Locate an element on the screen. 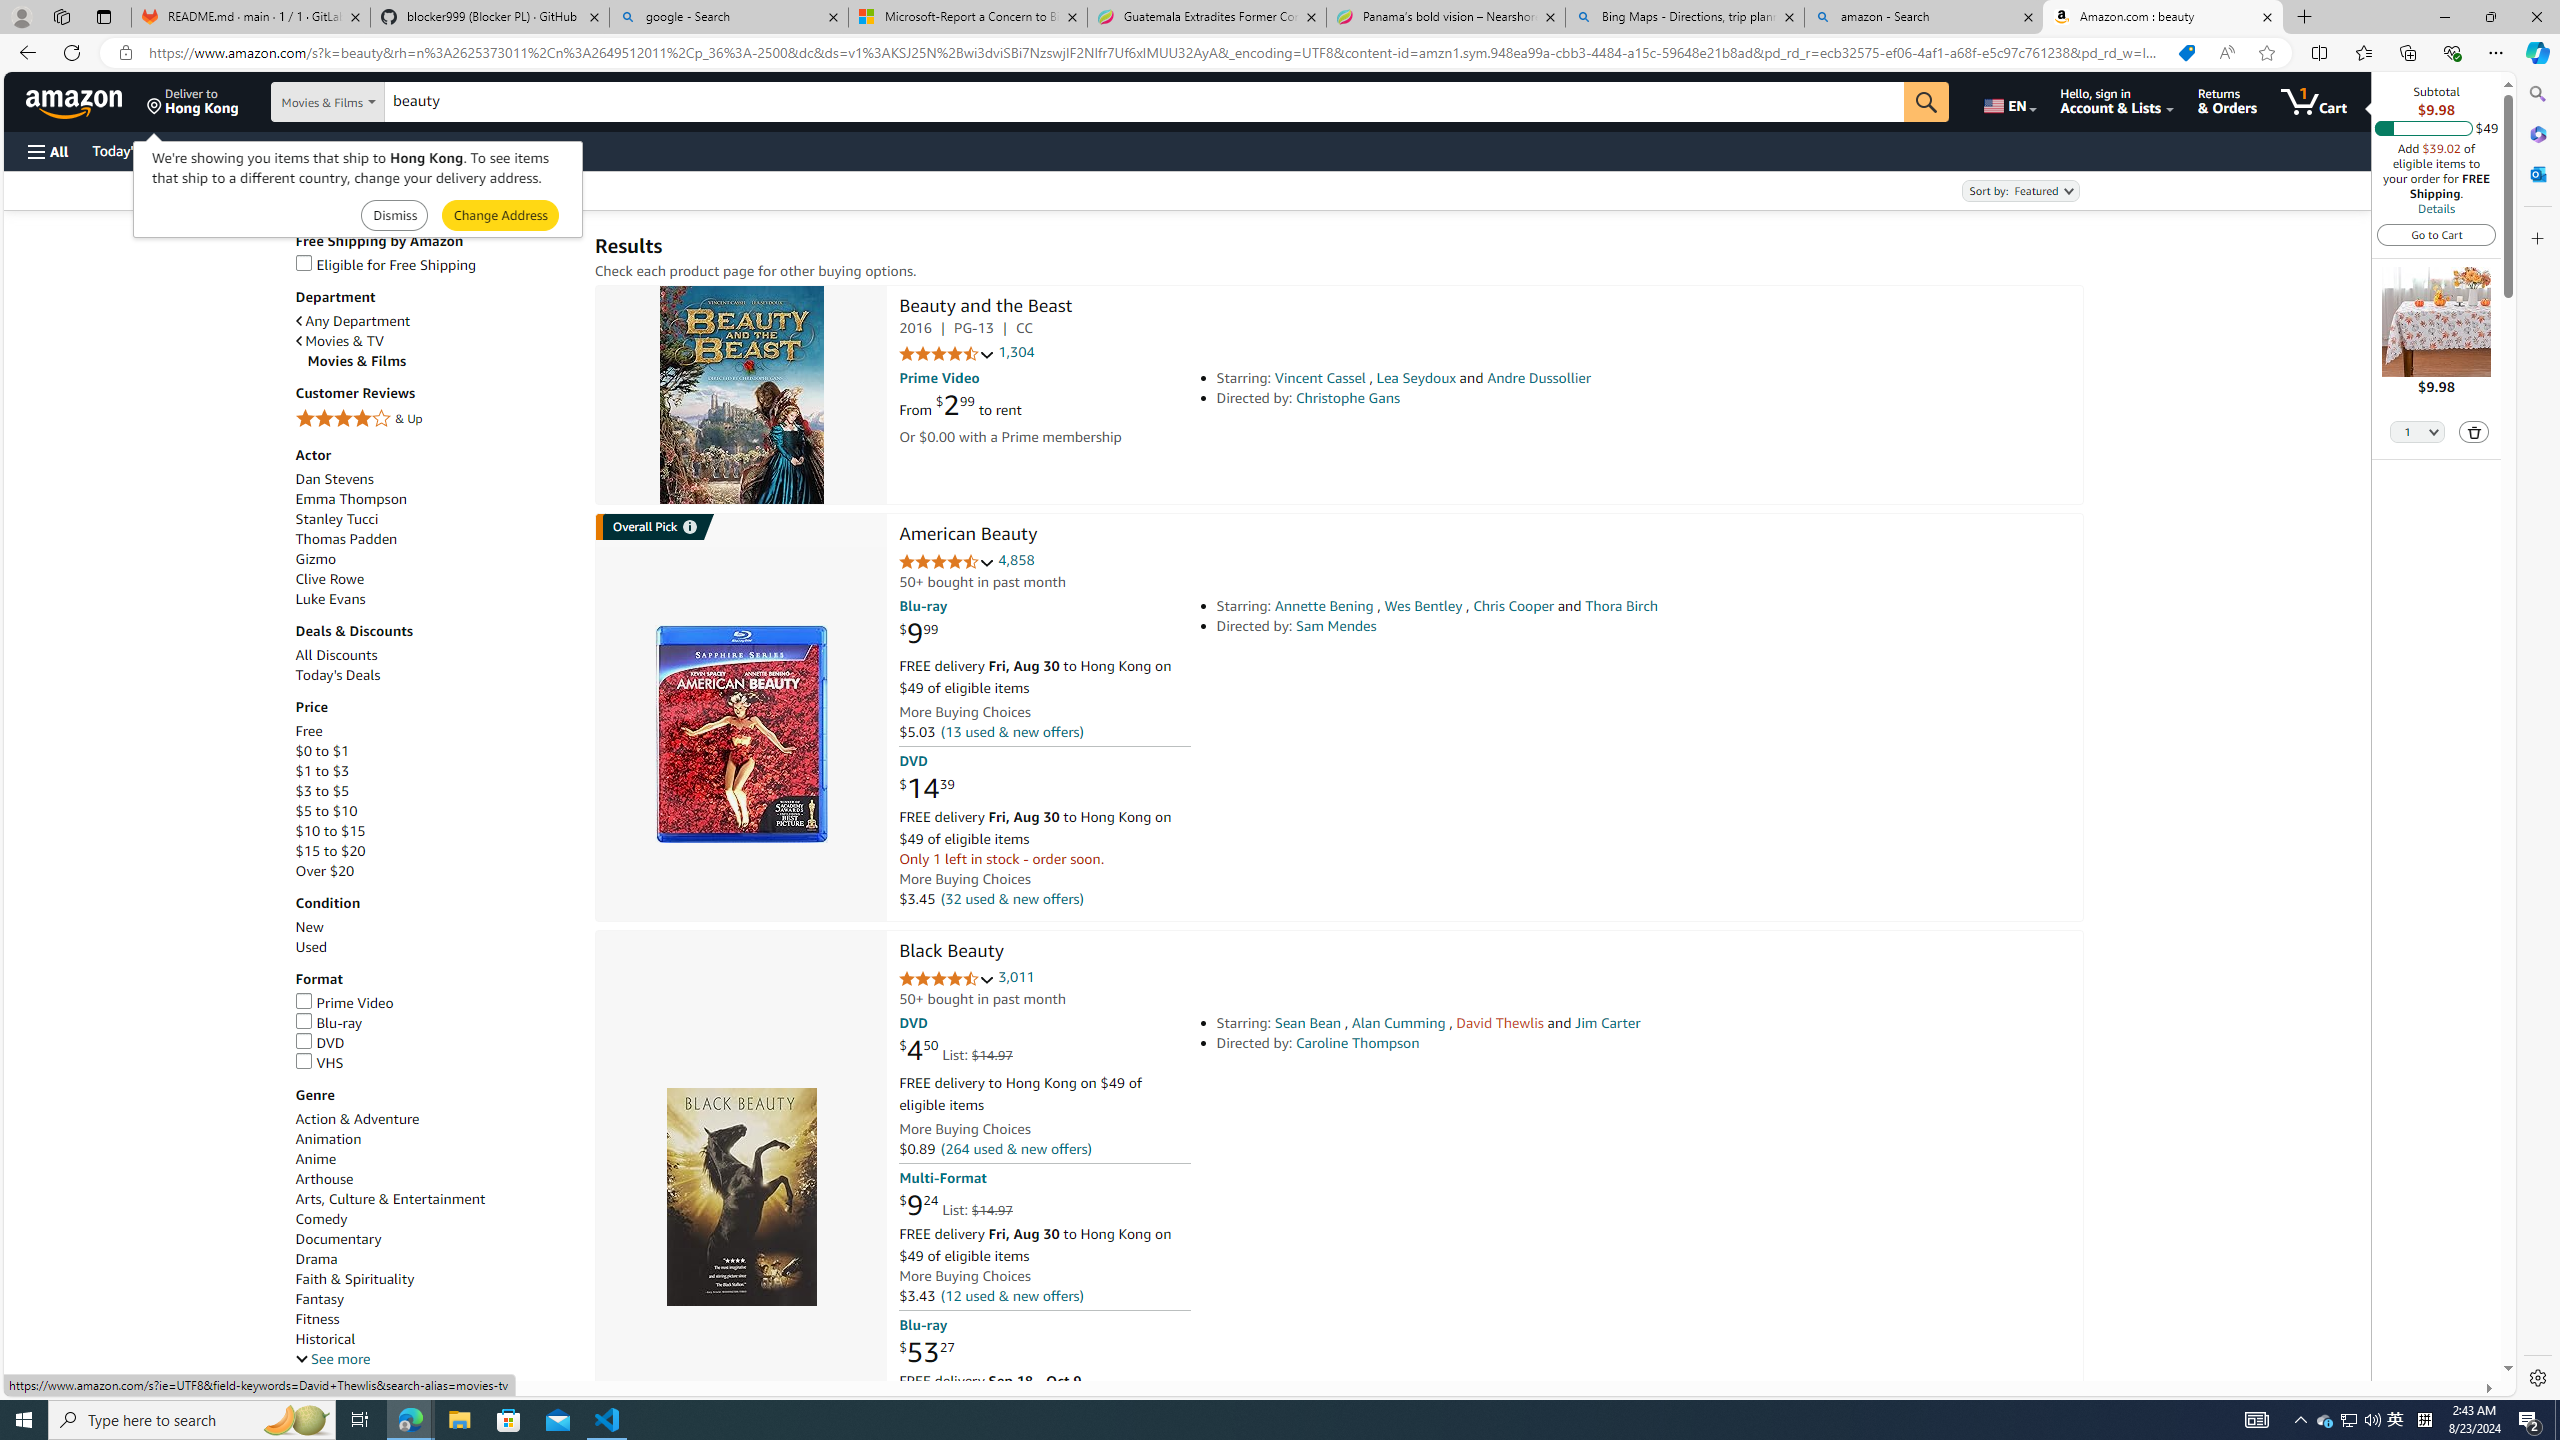  Multi-Format is located at coordinates (943, 1178).